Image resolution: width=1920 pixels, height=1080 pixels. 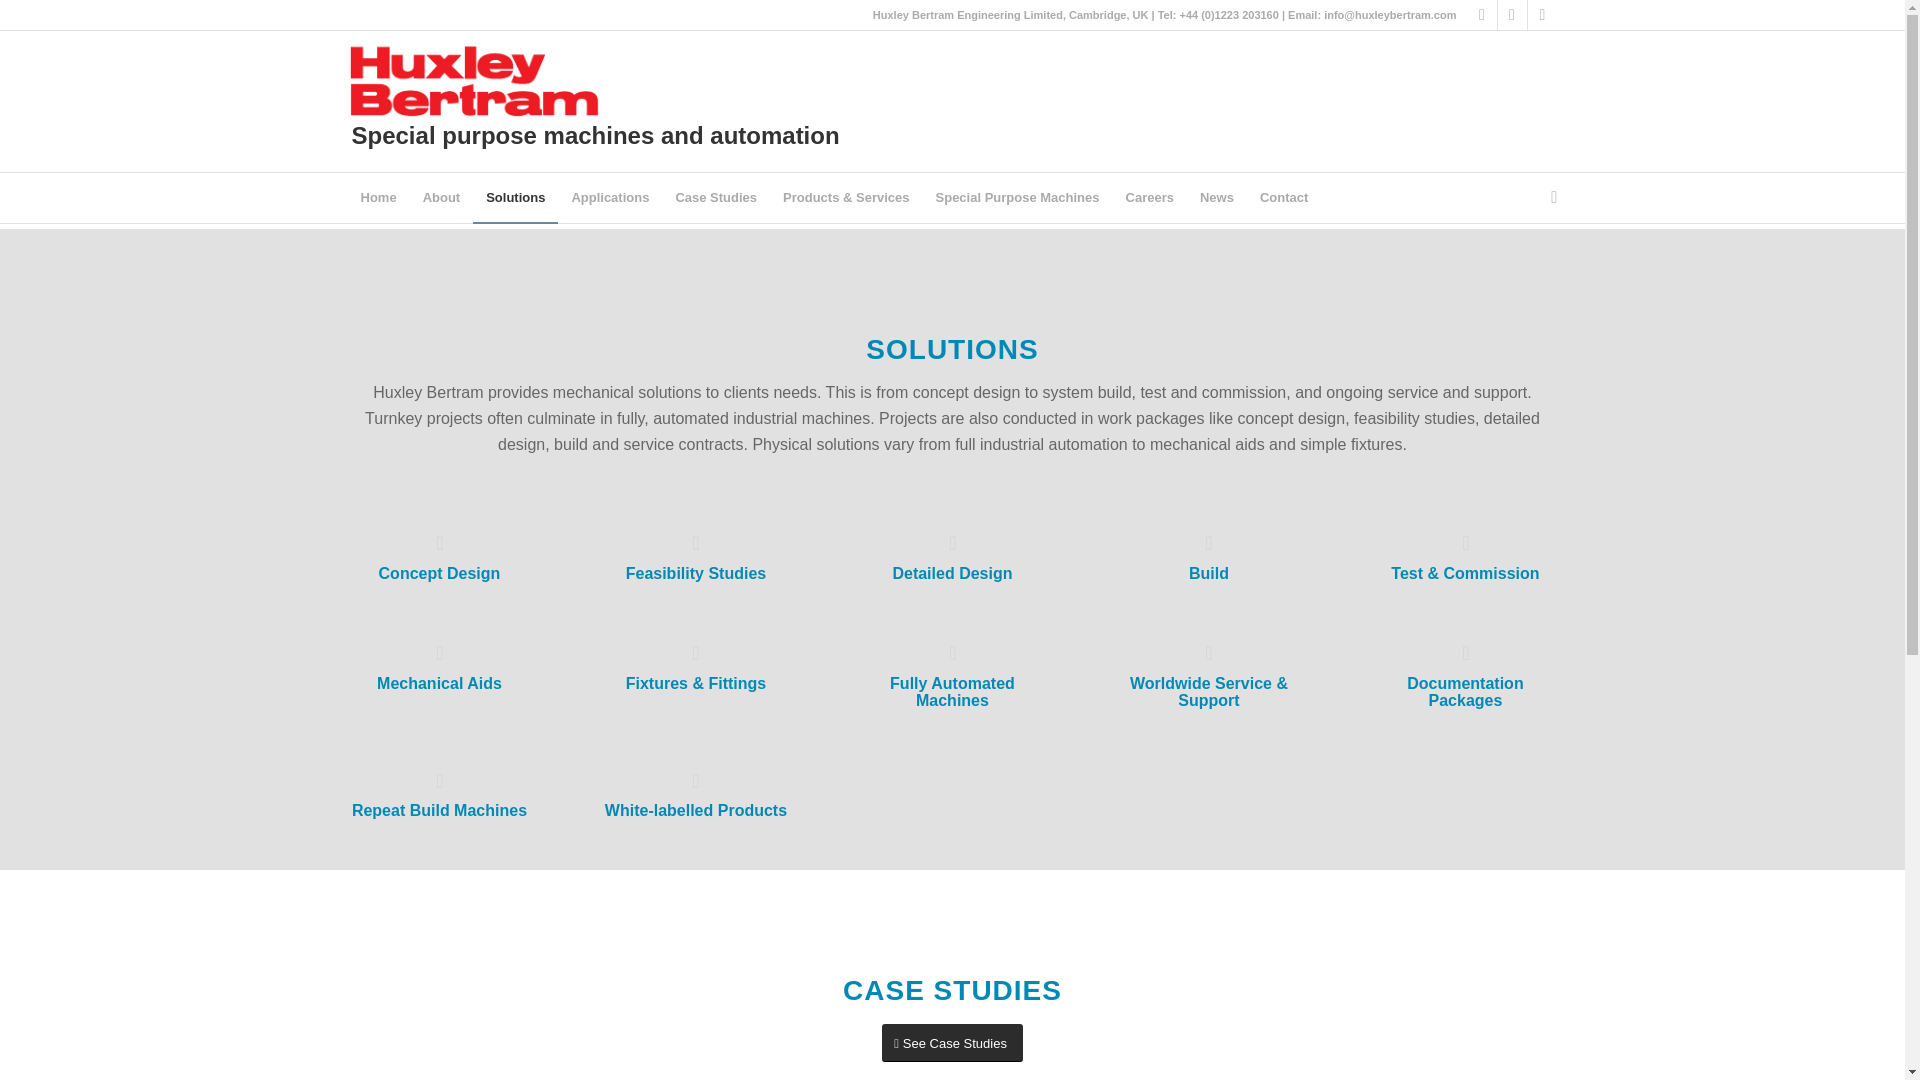 I want to click on Linkedin, so click(x=1482, y=15).